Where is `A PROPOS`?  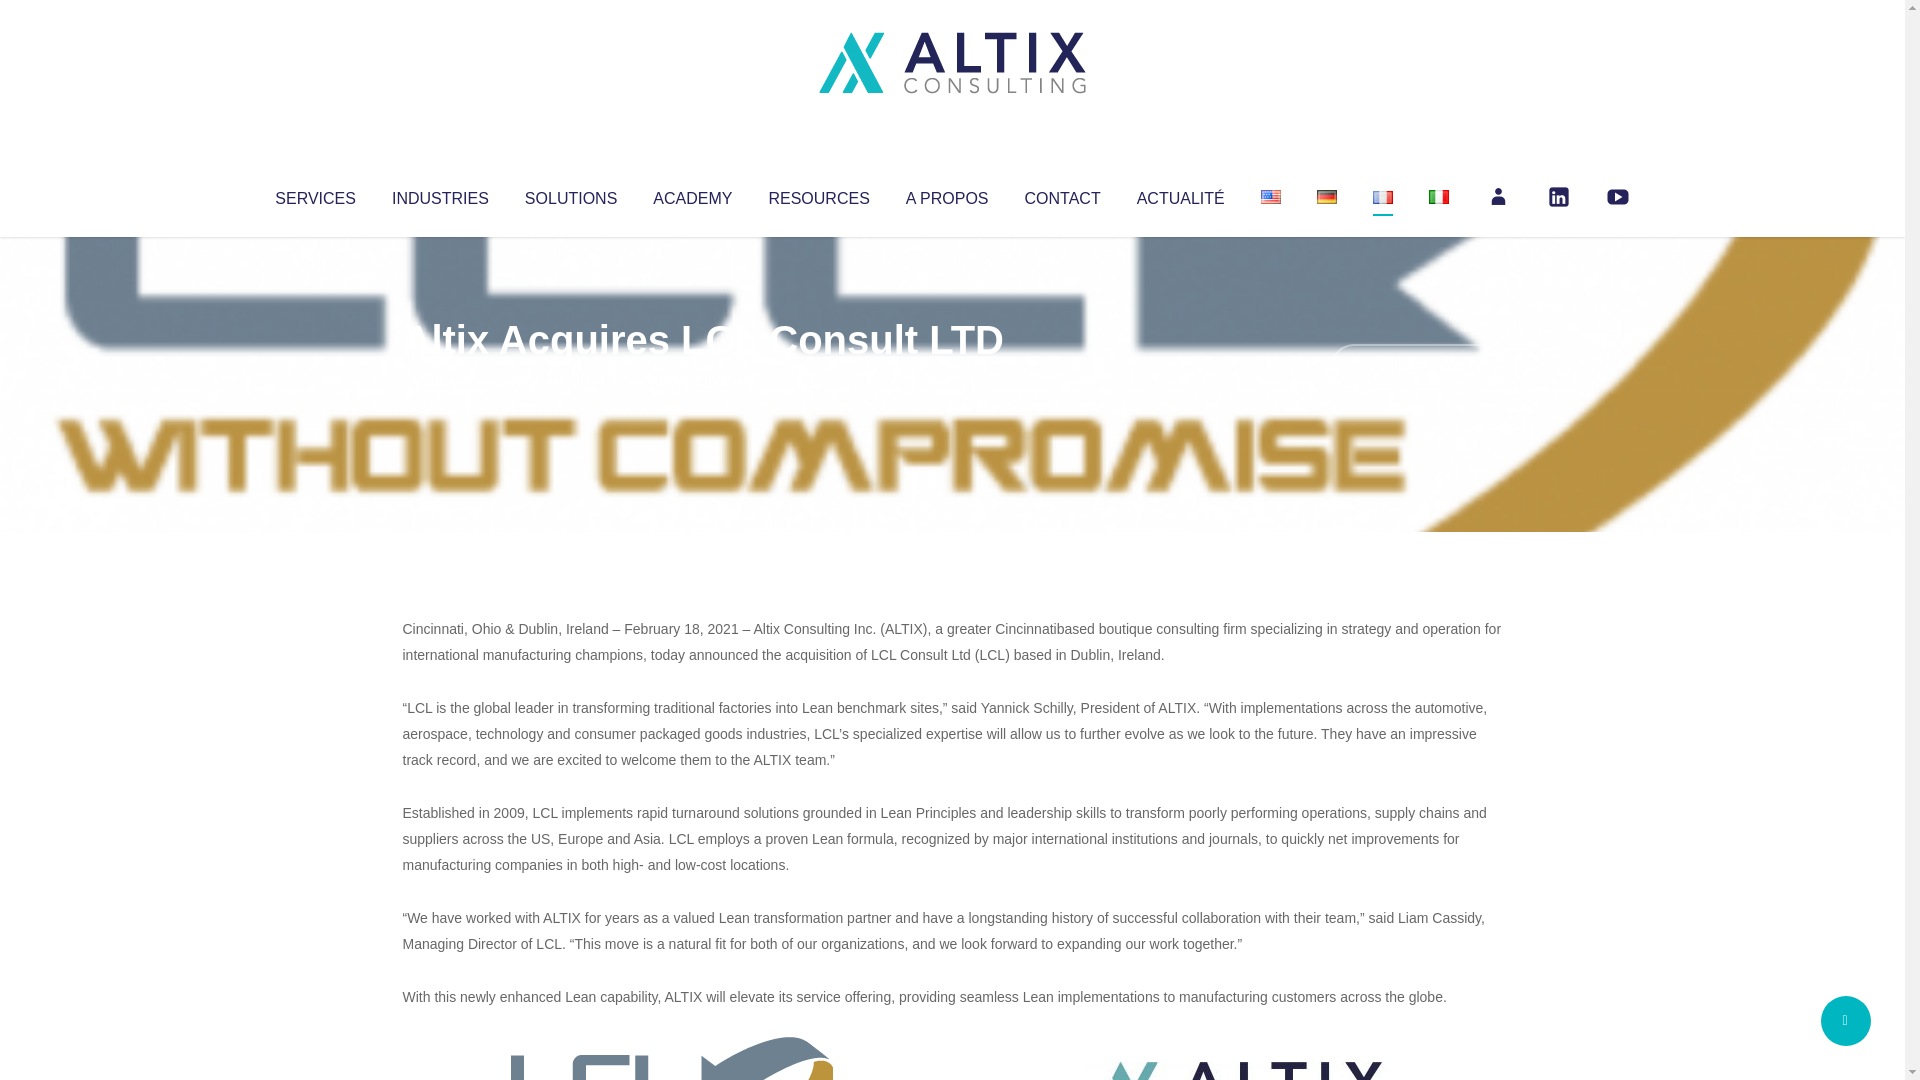
A PROPOS is located at coordinates (947, 194).